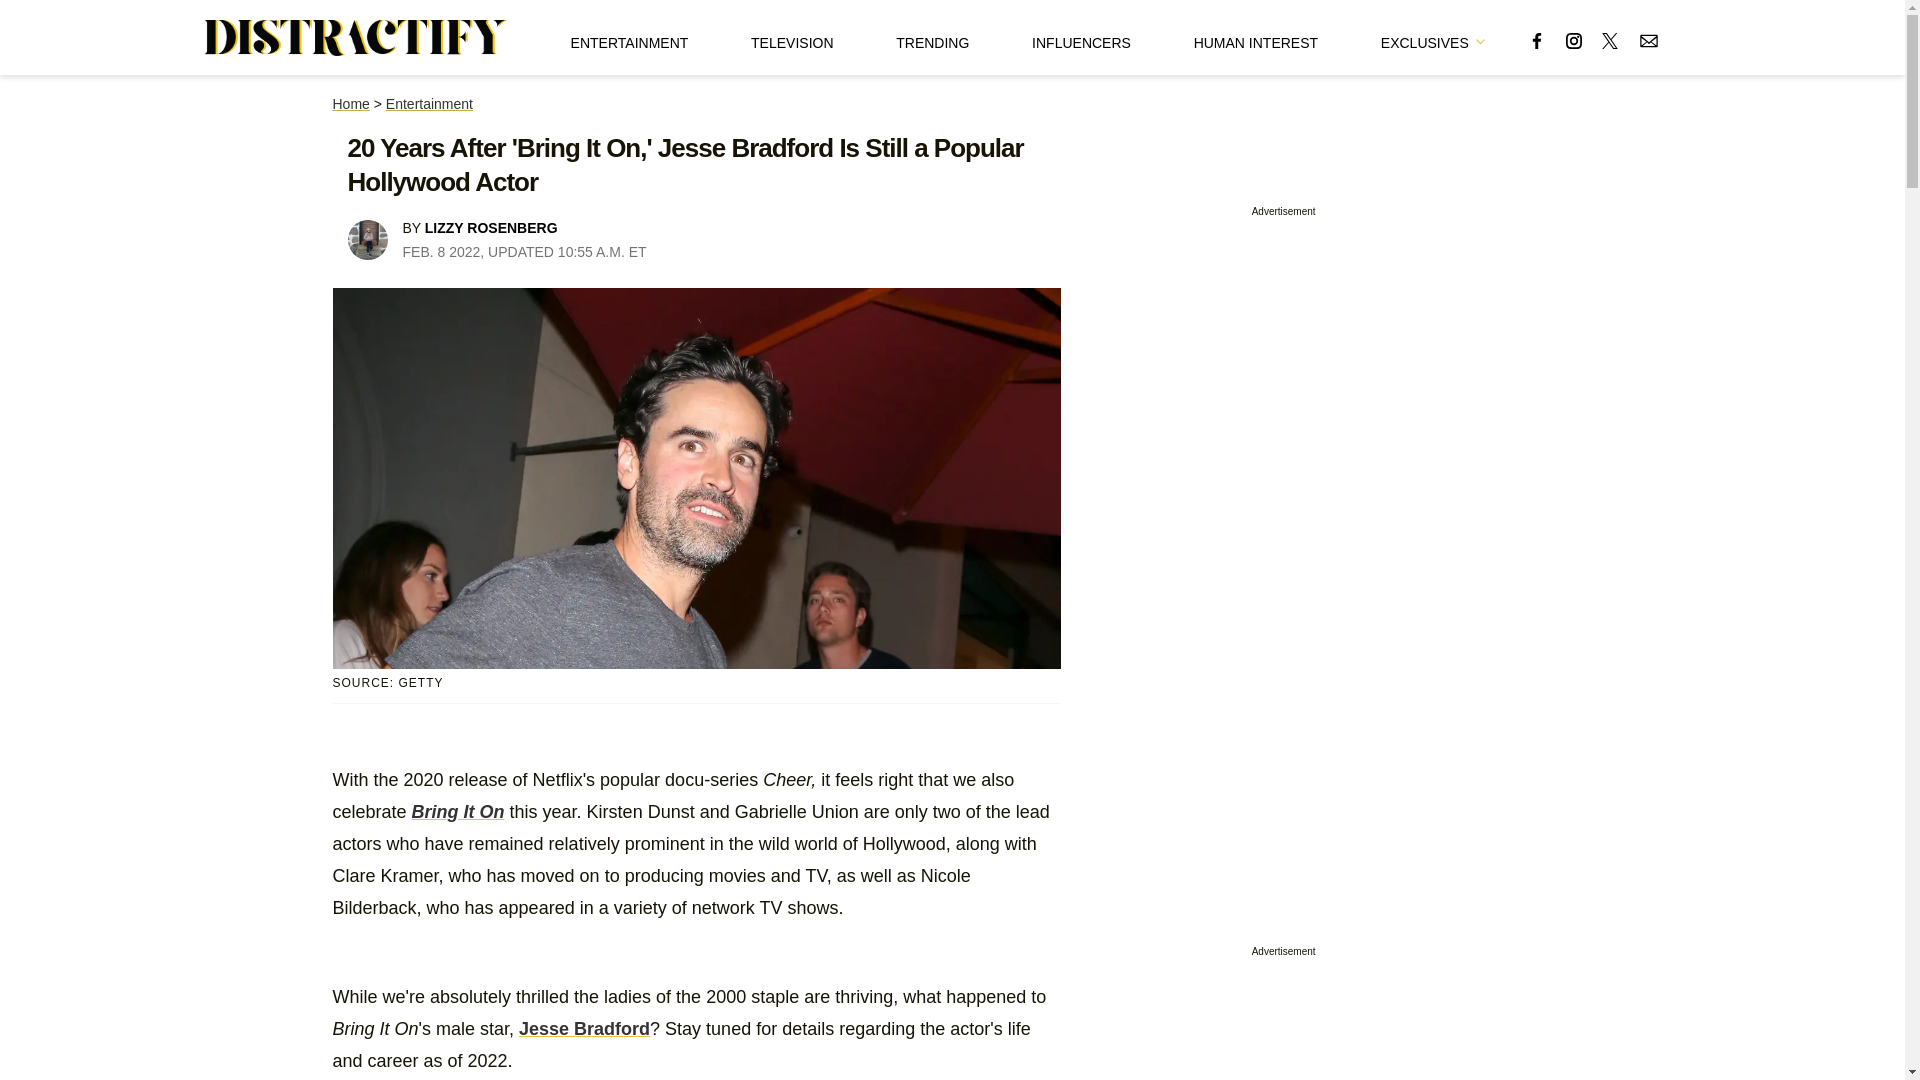  I want to click on TELEVISION, so click(792, 37).